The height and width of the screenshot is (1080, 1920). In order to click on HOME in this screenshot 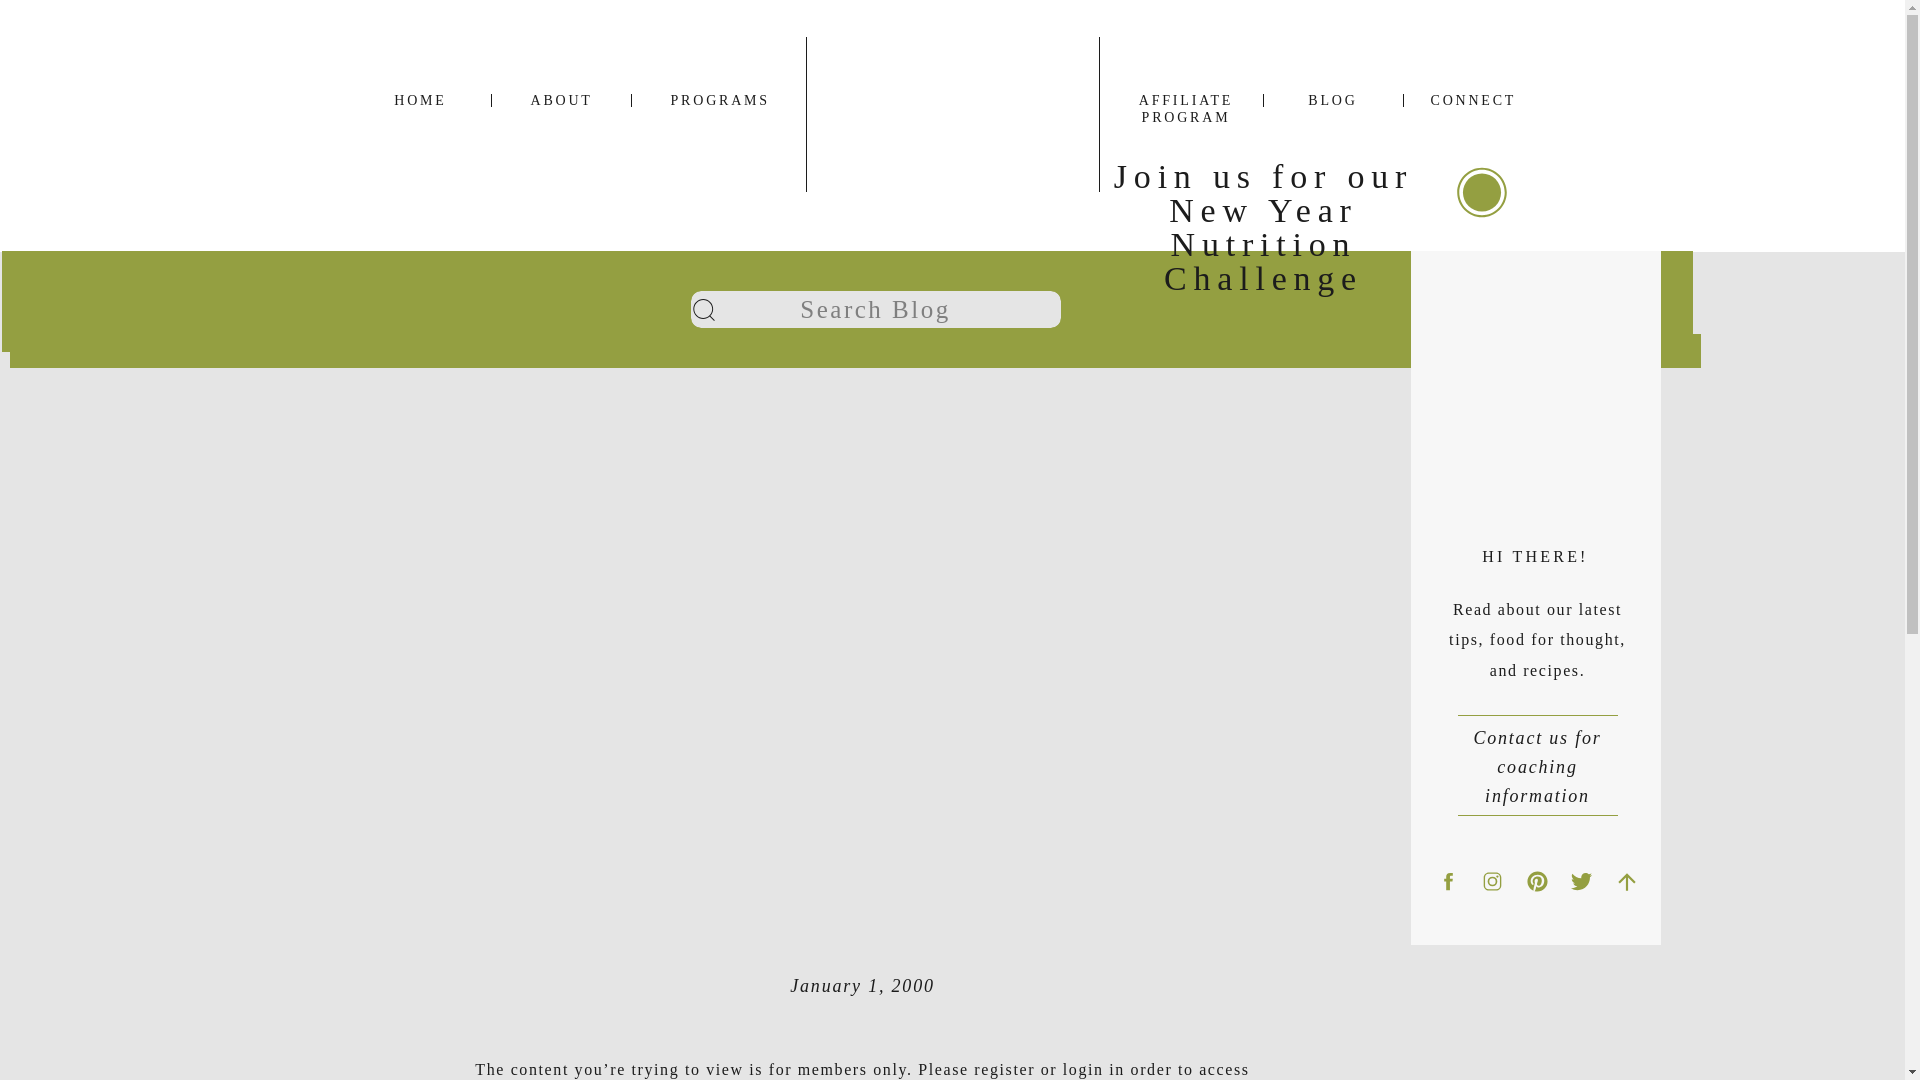, I will do `click(419, 100)`.